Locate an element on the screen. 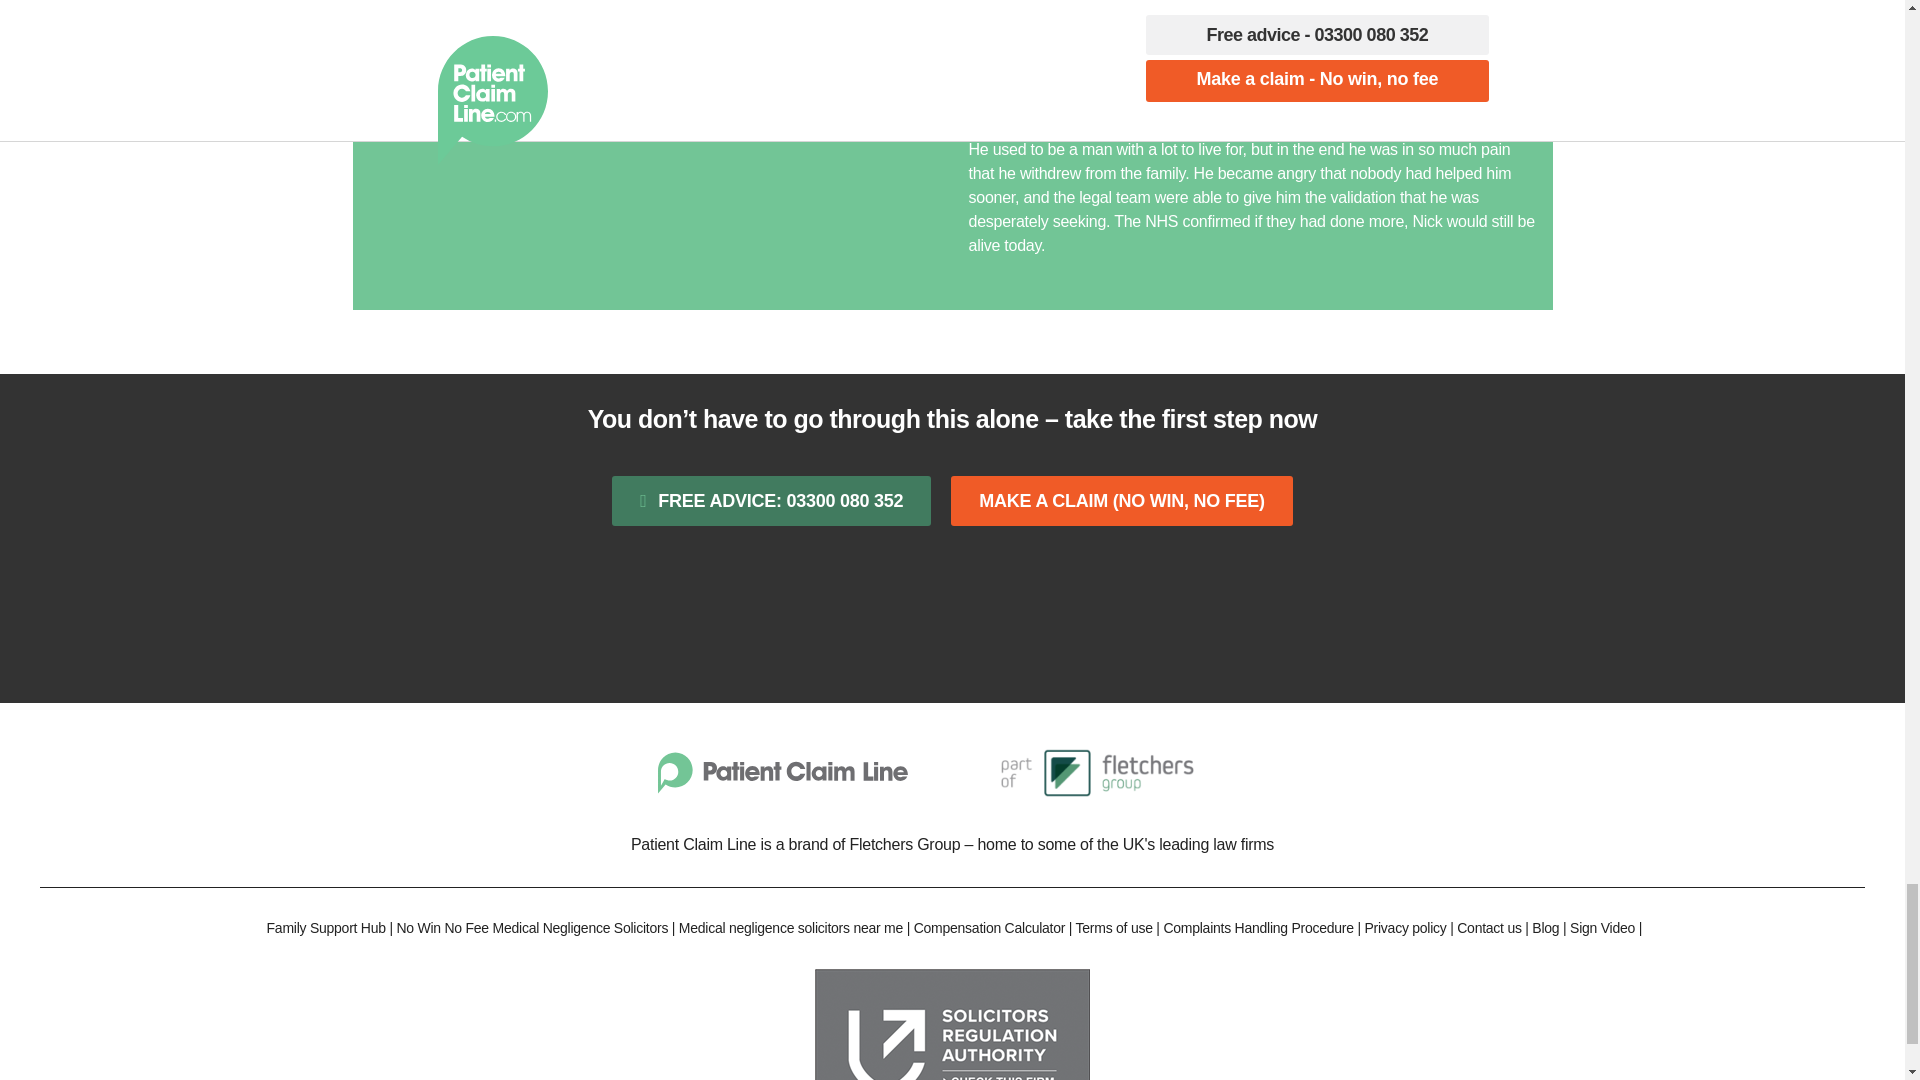 The image size is (1920, 1080). FREE ADVICE: 03300 080 352 is located at coordinates (772, 502).